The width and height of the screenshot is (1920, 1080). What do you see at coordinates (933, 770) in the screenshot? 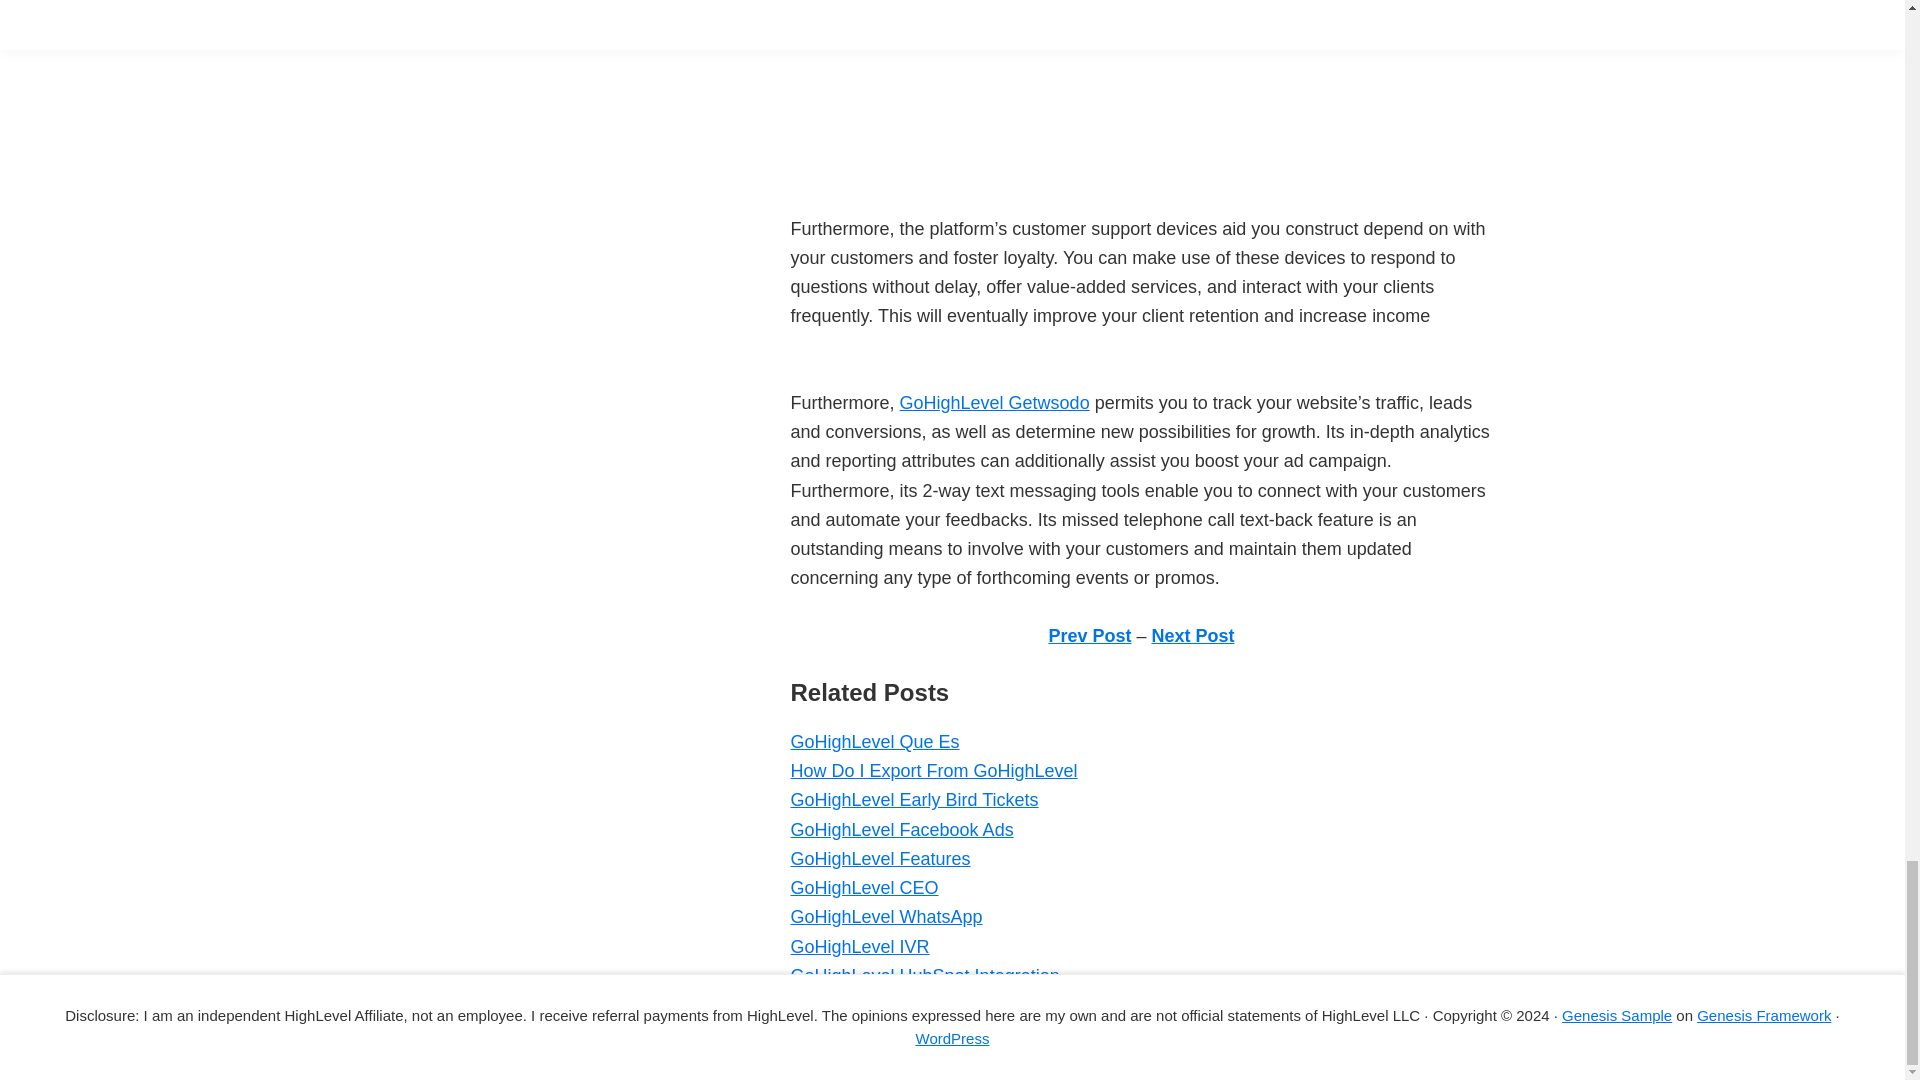
I see `How Do I Export From GoHighLevel` at bounding box center [933, 770].